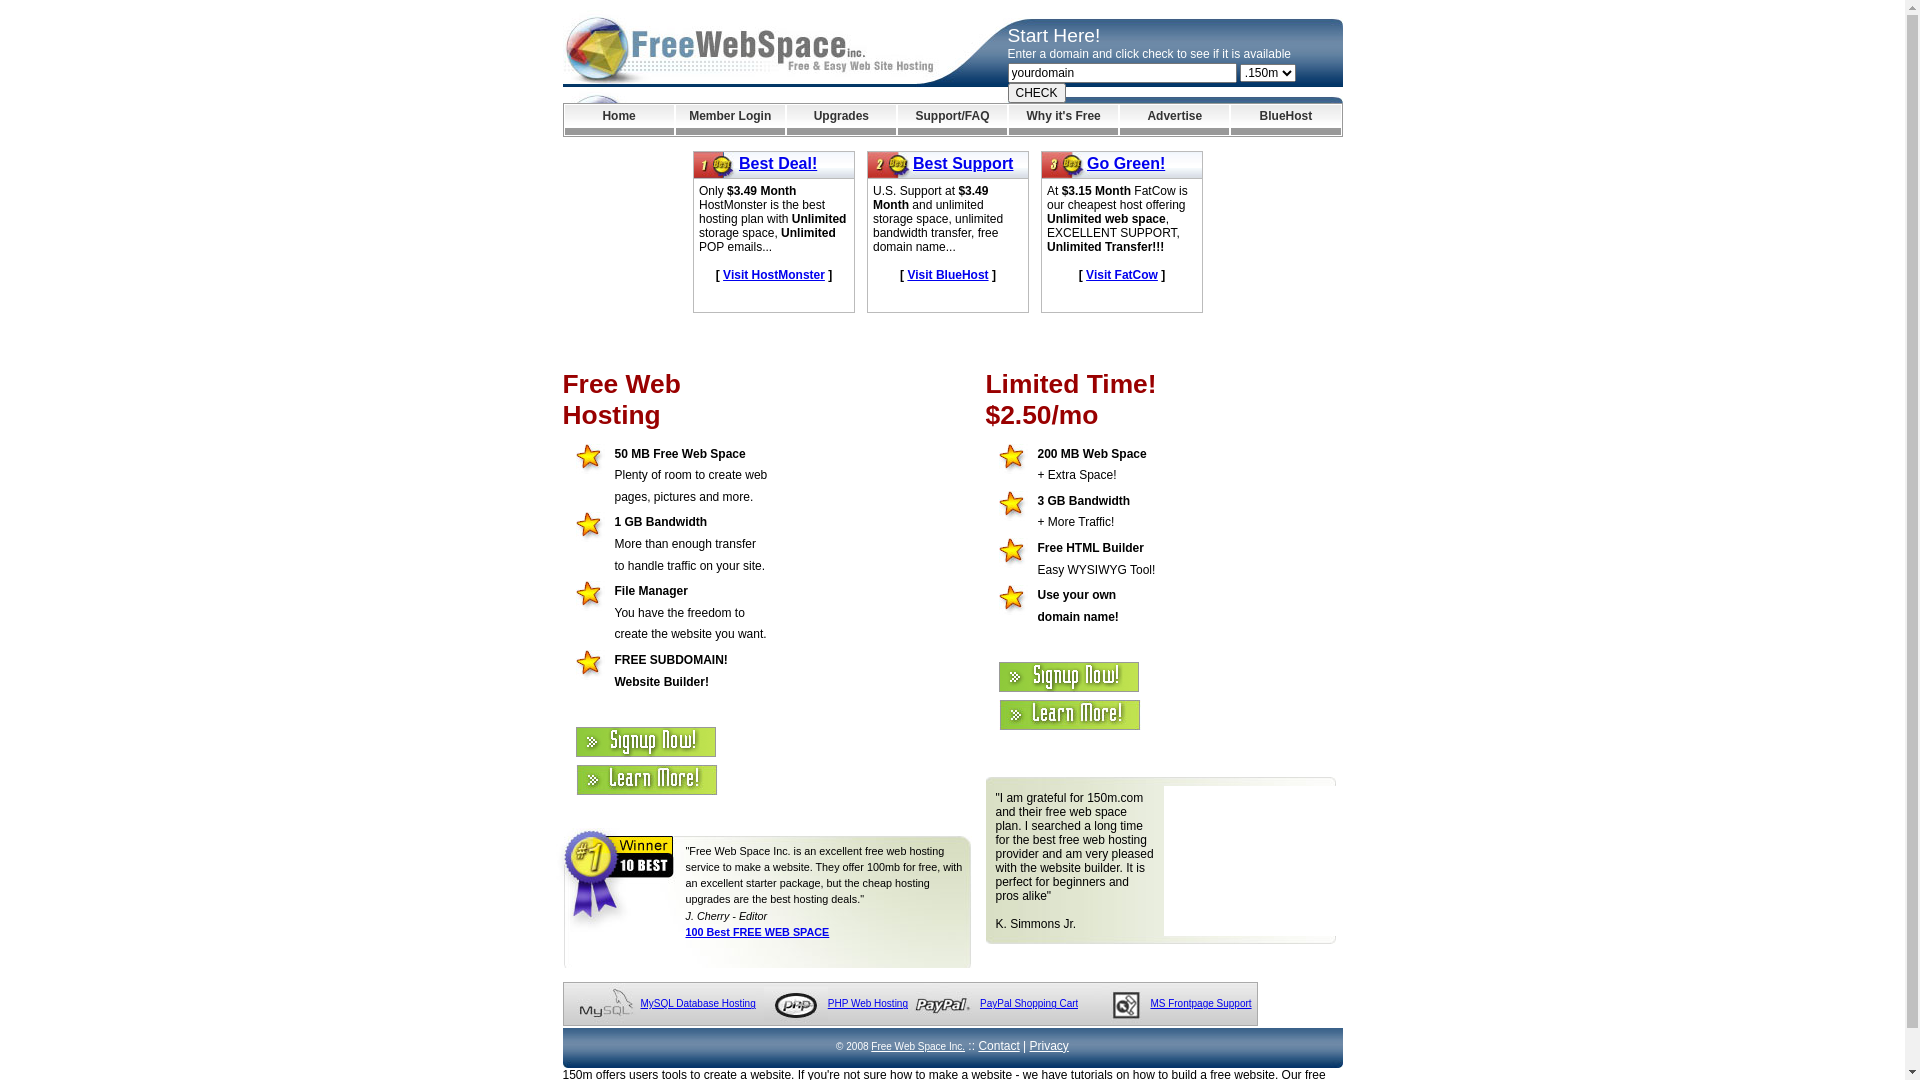  What do you see at coordinates (842, 120) in the screenshot?
I see `Upgrades` at bounding box center [842, 120].